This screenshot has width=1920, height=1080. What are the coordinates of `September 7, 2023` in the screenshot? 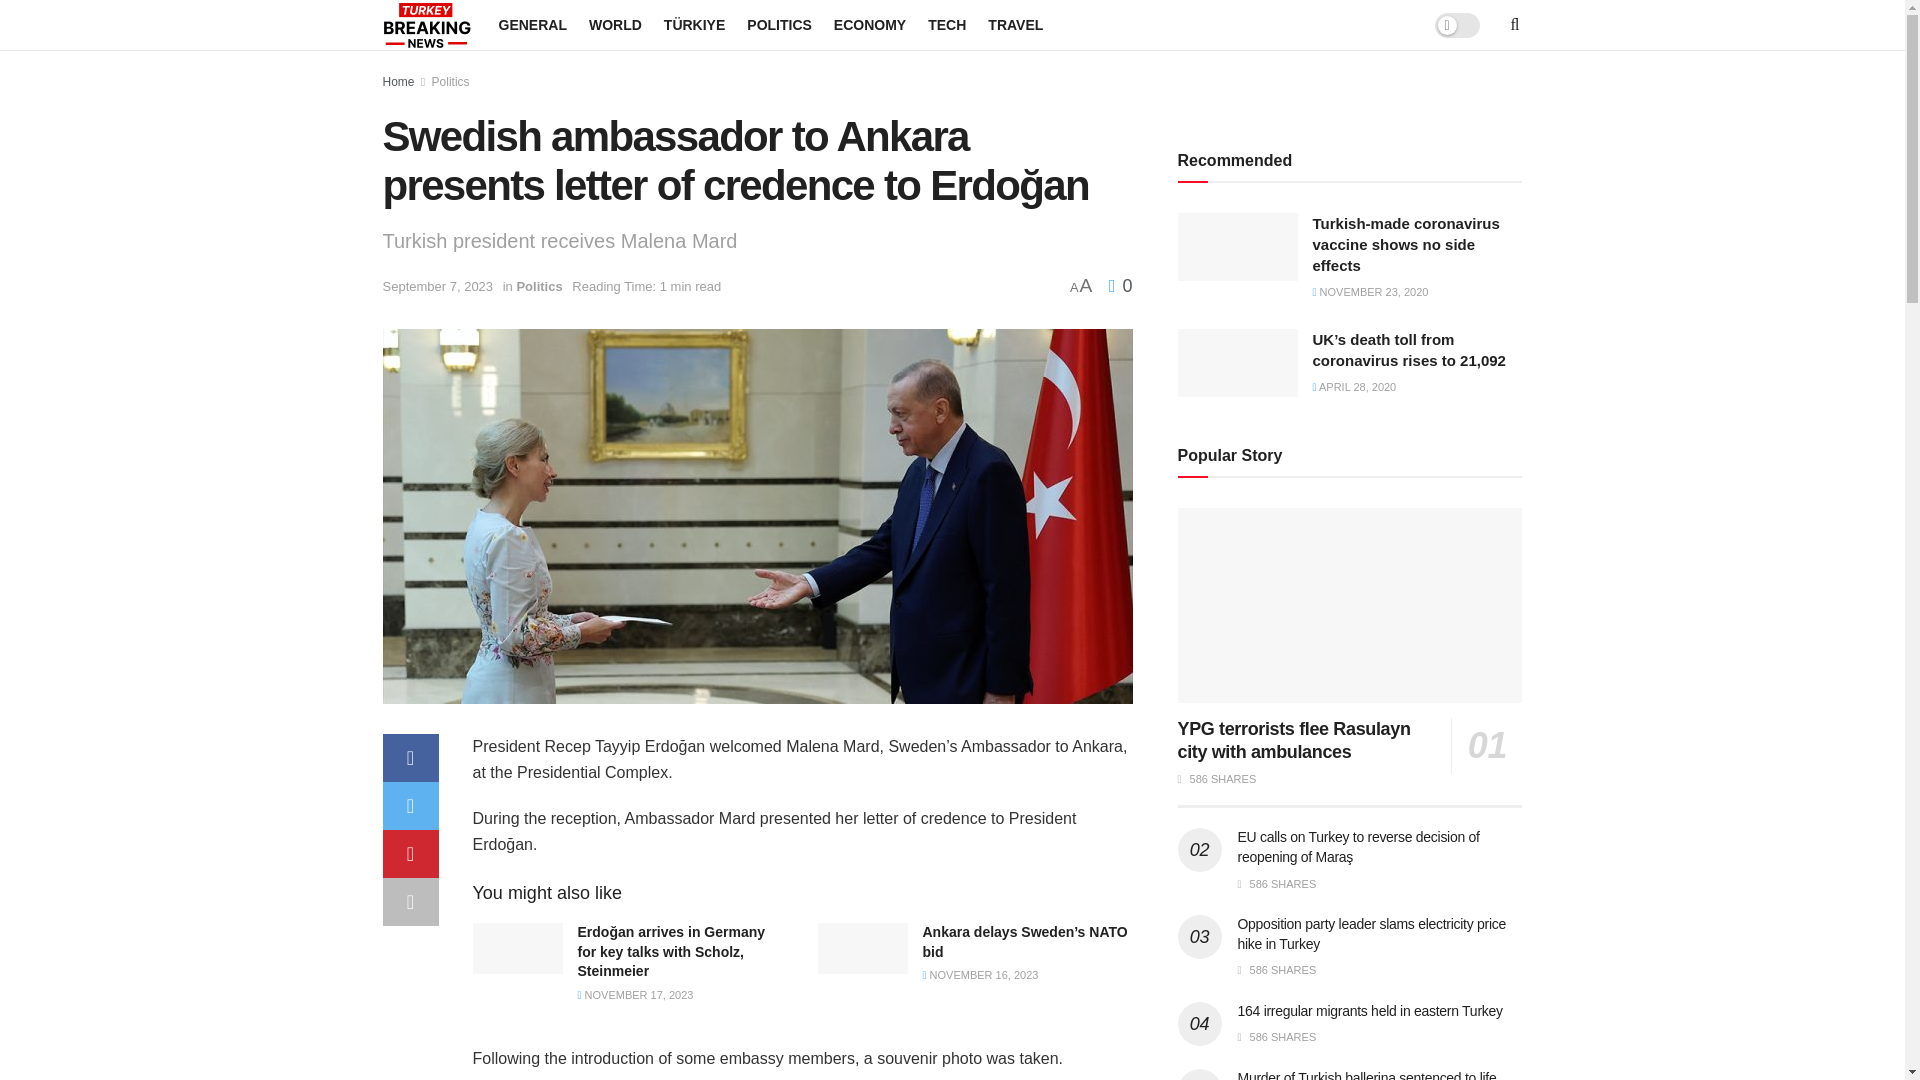 It's located at (438, 286).